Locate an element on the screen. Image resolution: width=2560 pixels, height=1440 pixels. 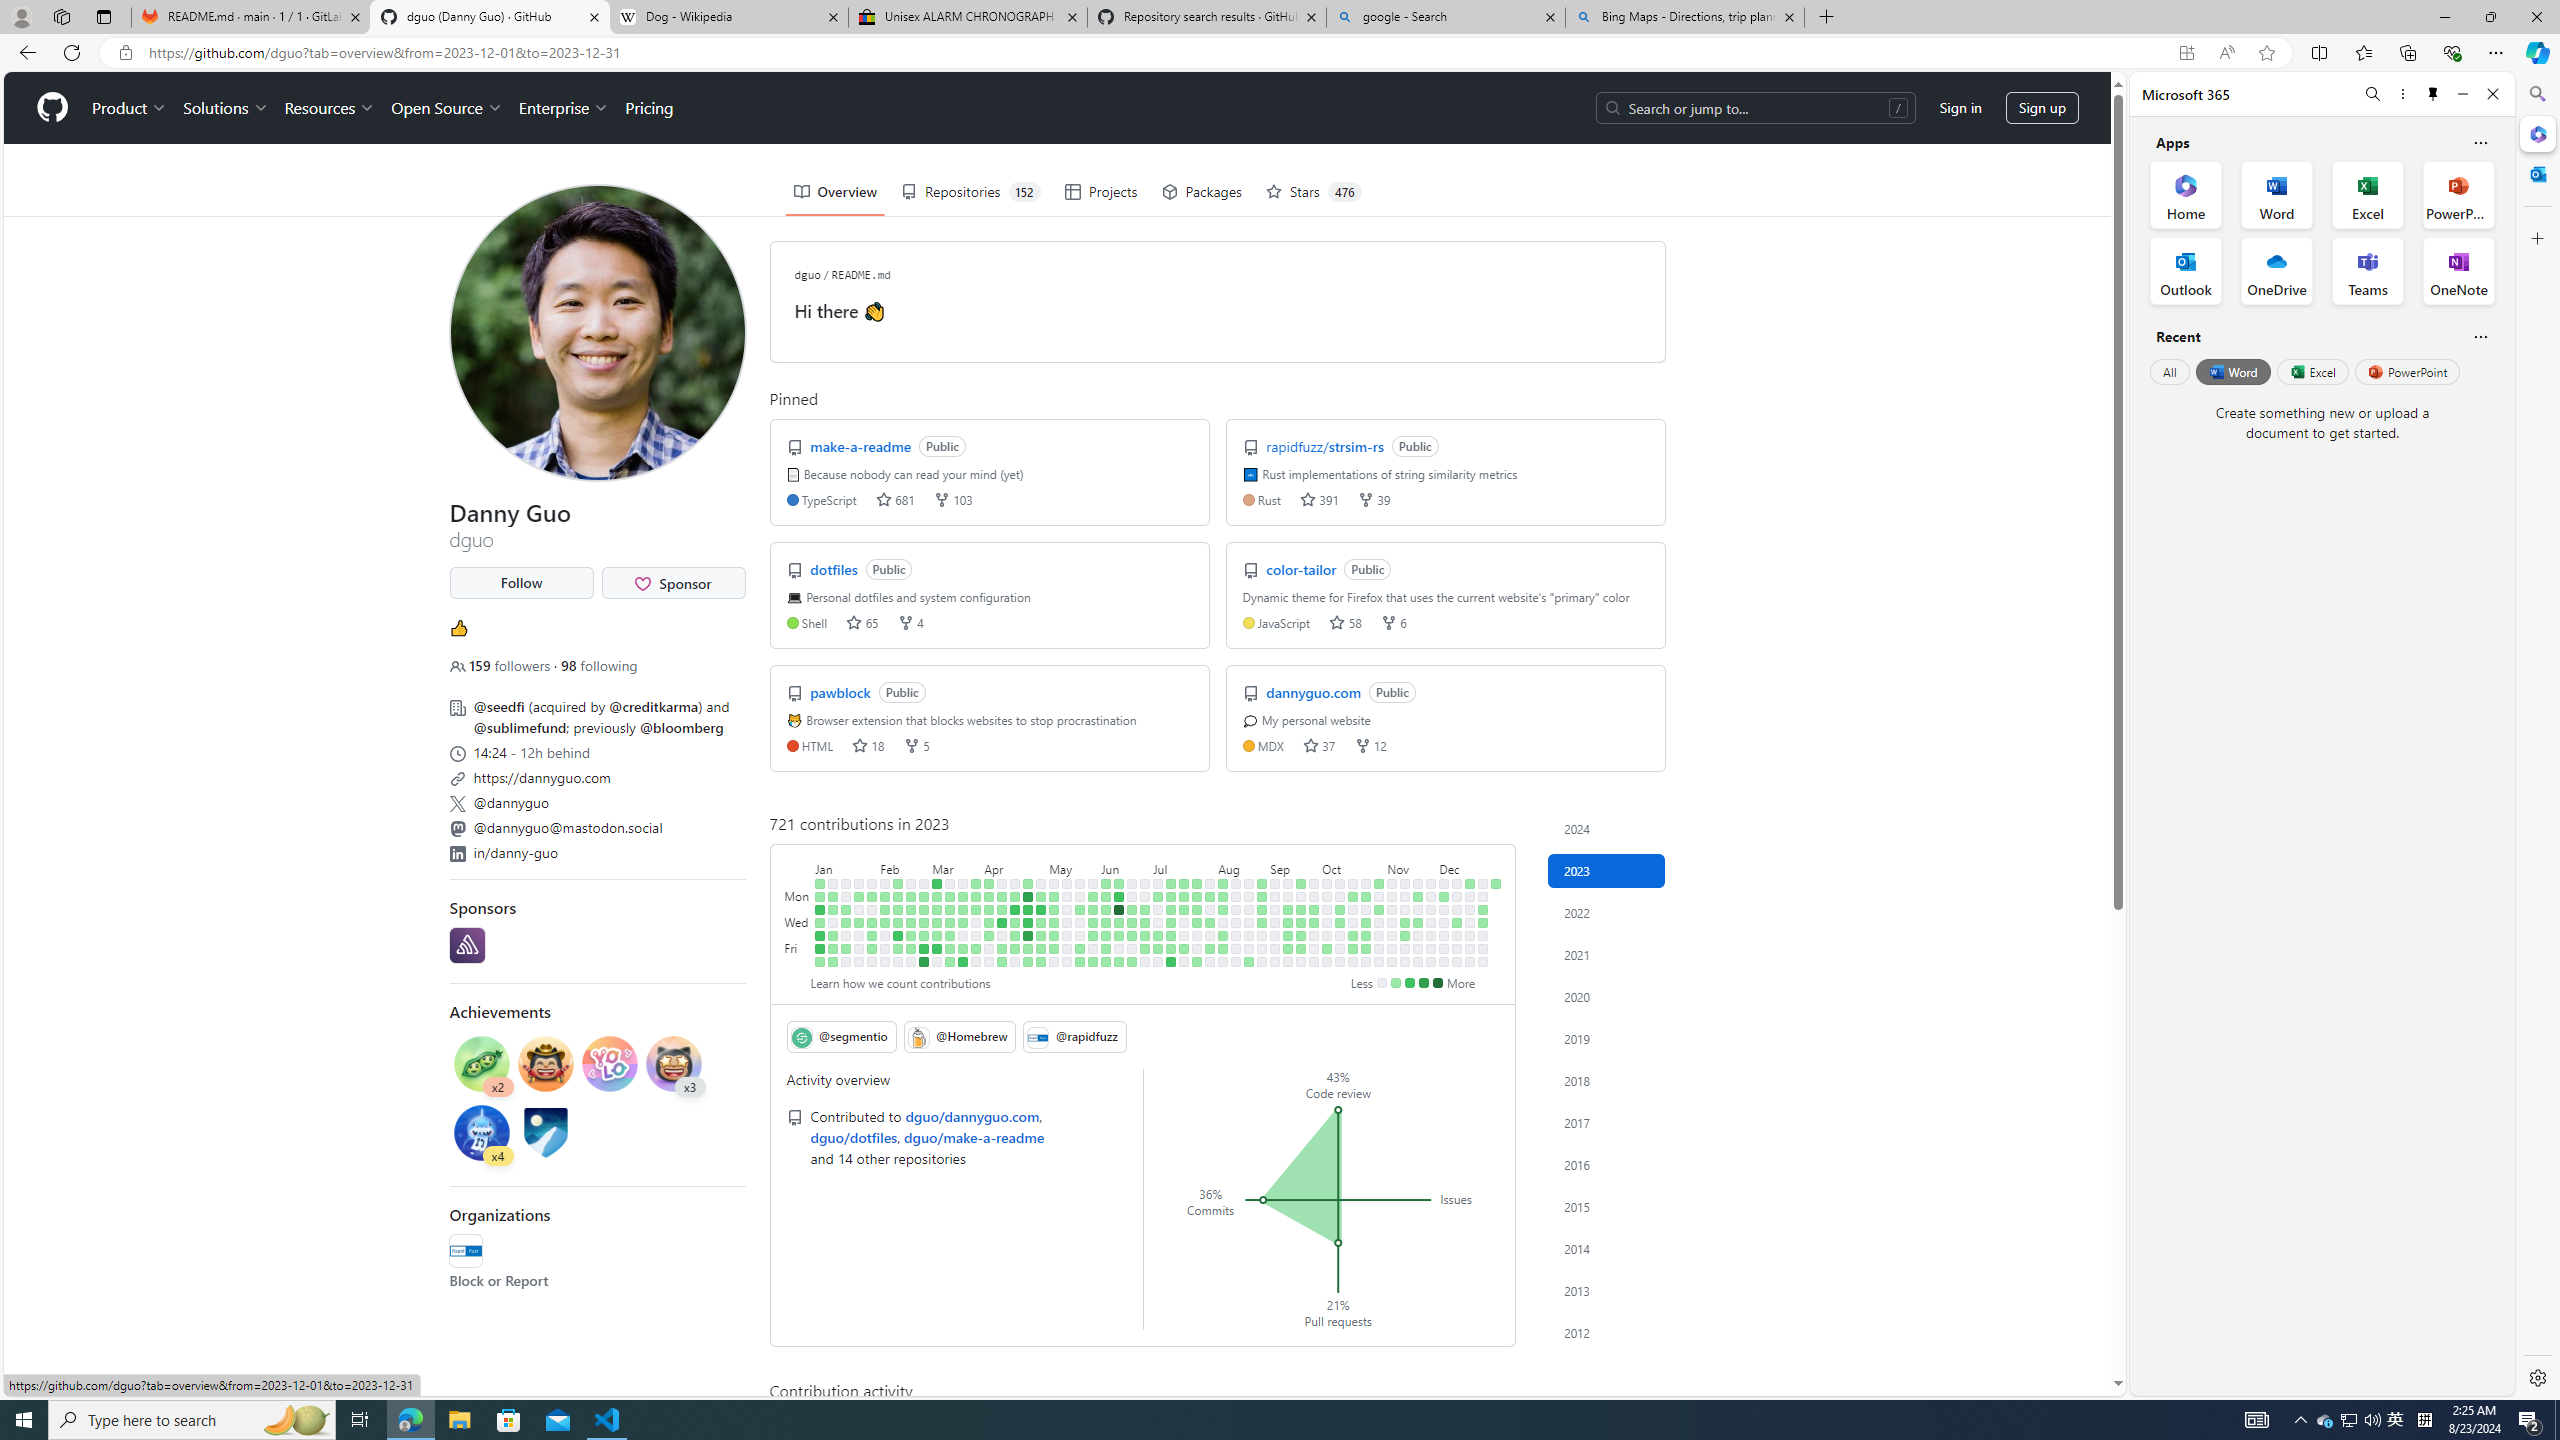
4 contributions on February 17th. is located at coordinates (898, 948).